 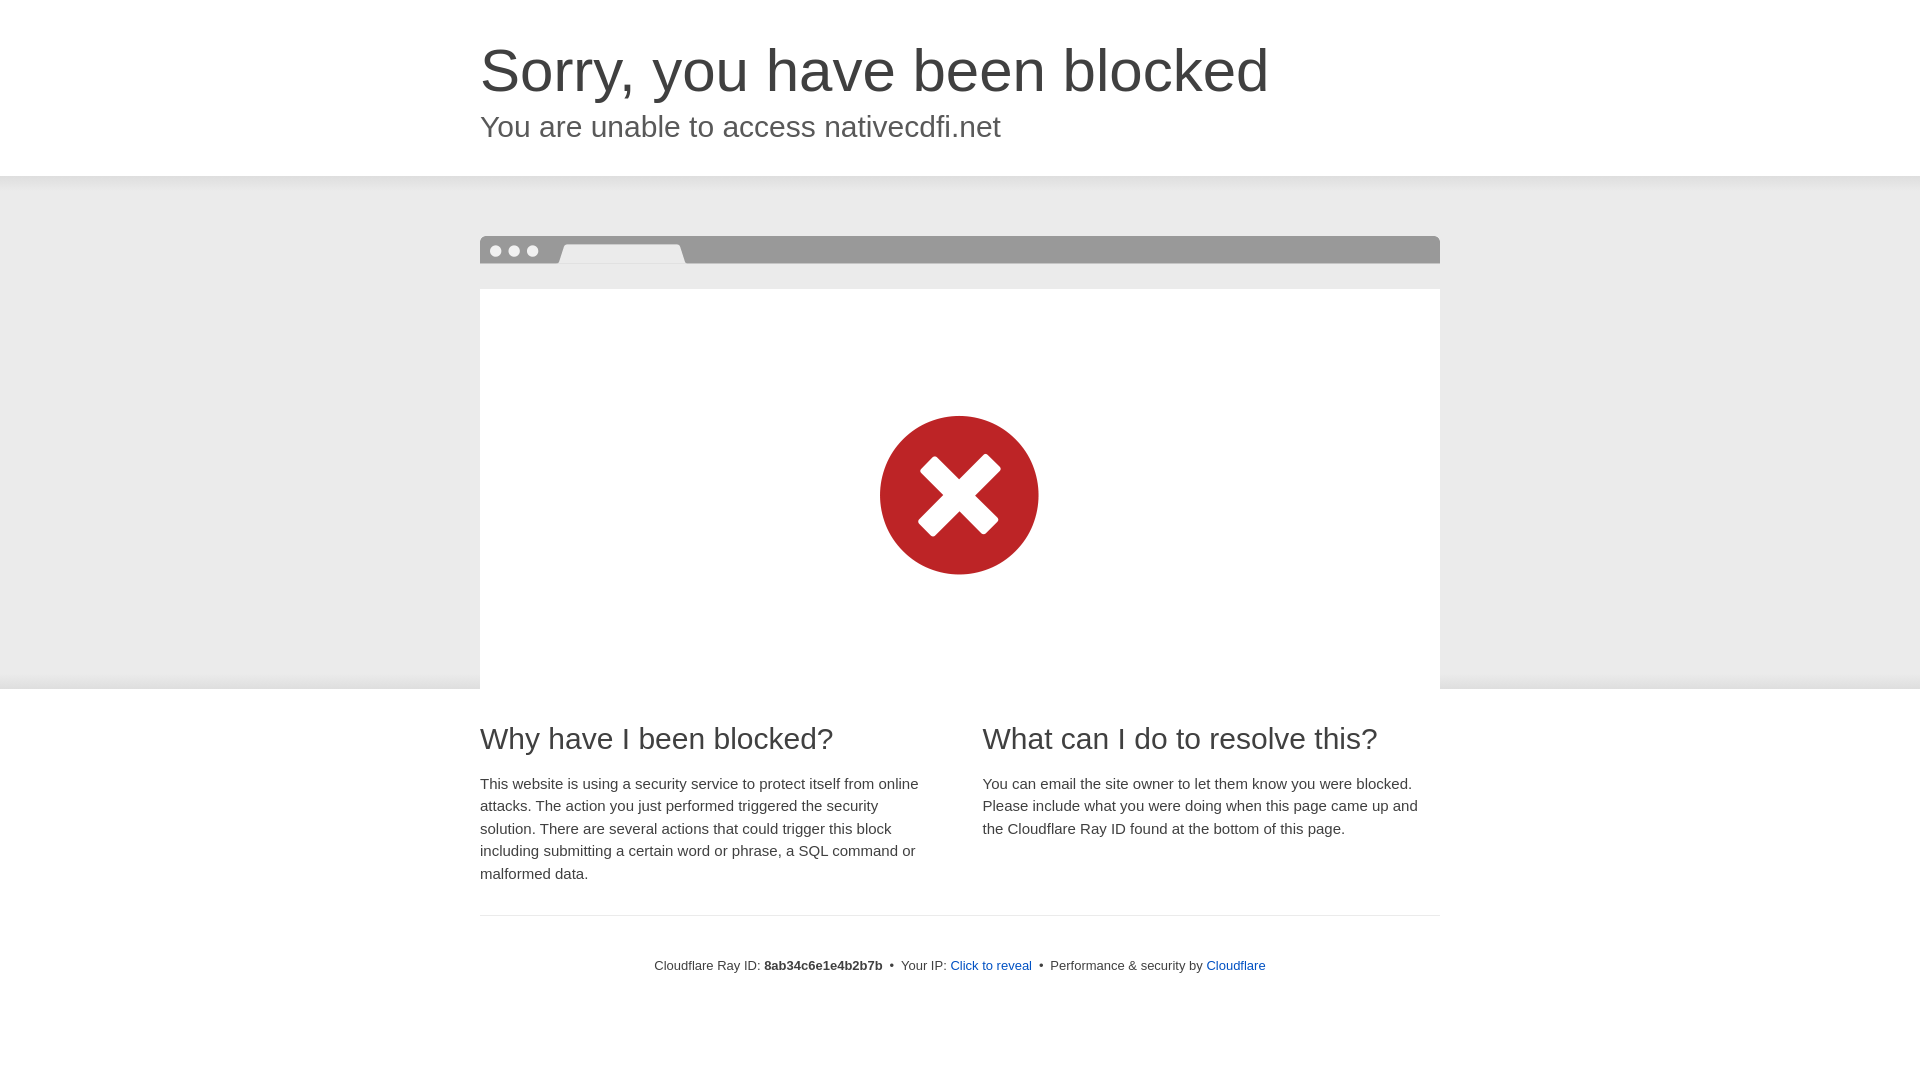 I want to click on Cloudflare, so click(x=1235, y=965).